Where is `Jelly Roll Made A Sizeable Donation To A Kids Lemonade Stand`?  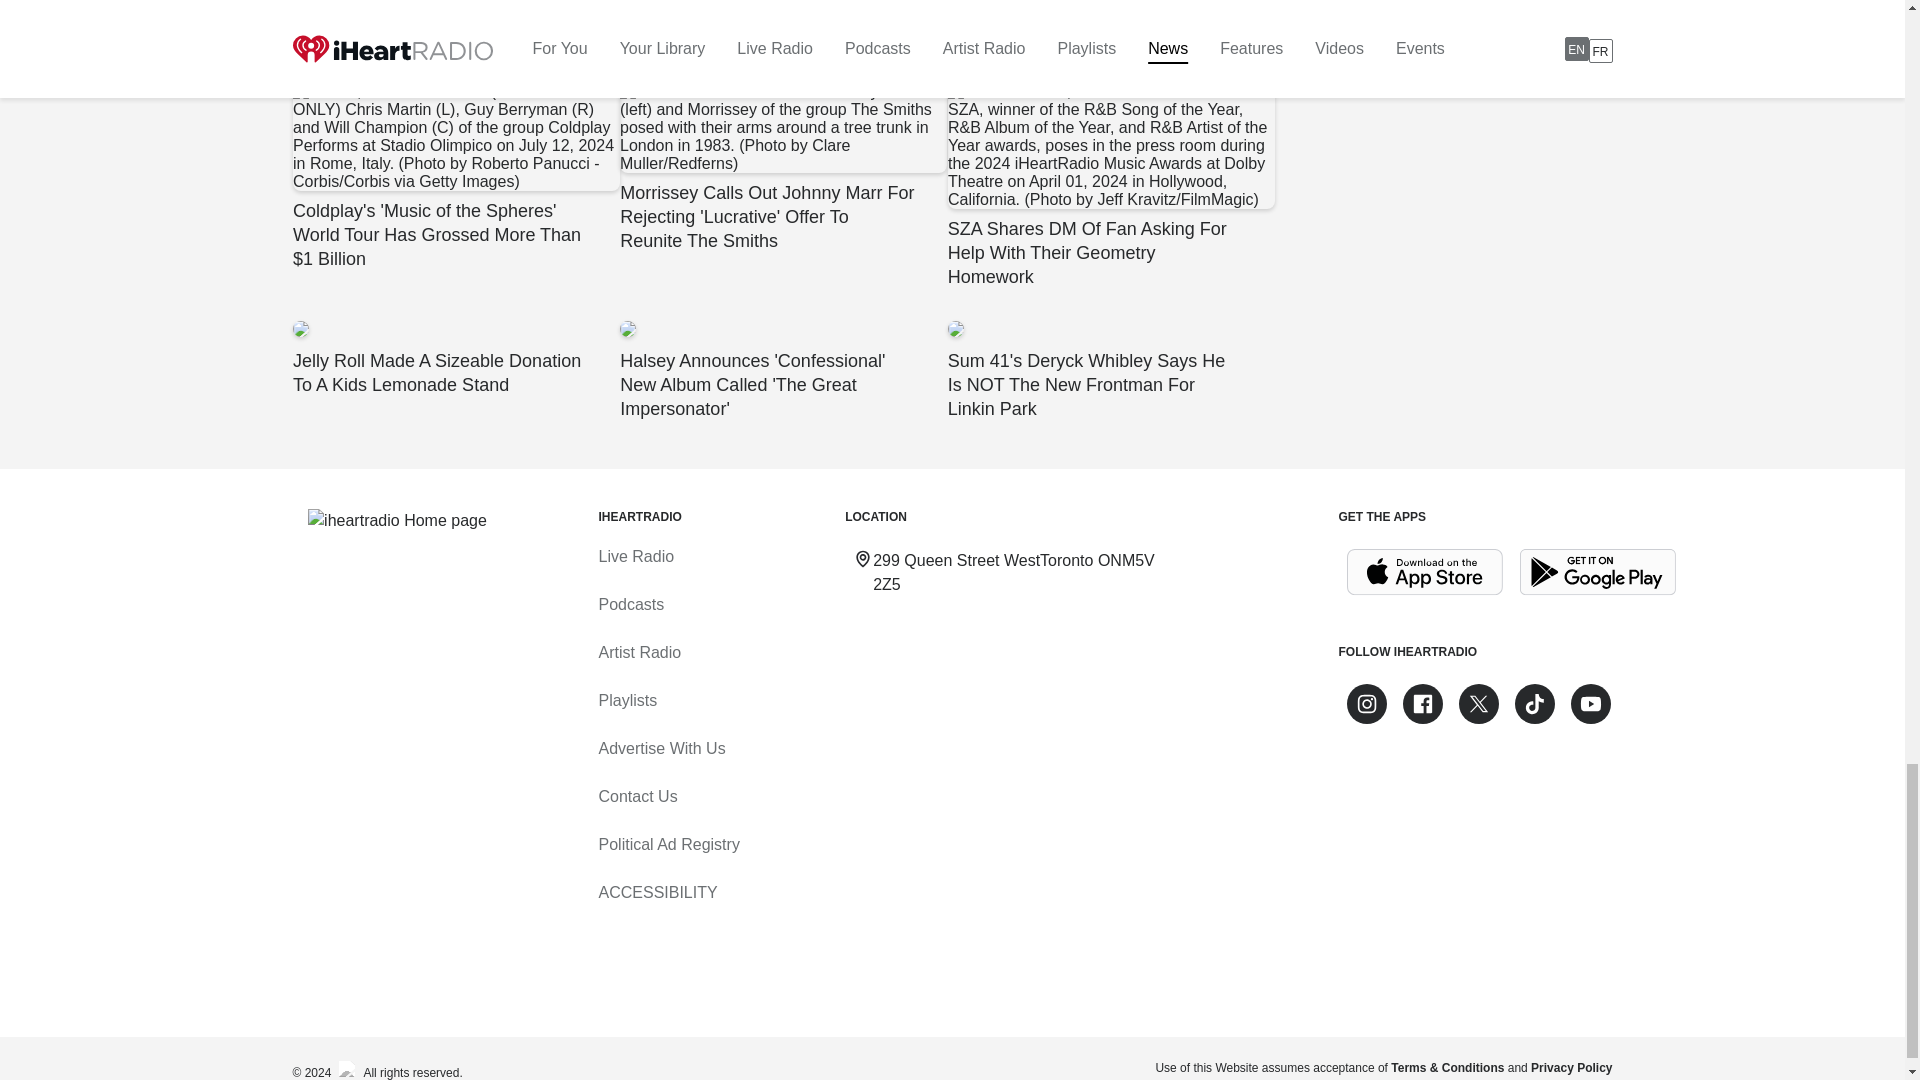 Jelly Roll Made A Sizeable Donation To A Kids Lemonade Stand is located at coordinates (454, 358).